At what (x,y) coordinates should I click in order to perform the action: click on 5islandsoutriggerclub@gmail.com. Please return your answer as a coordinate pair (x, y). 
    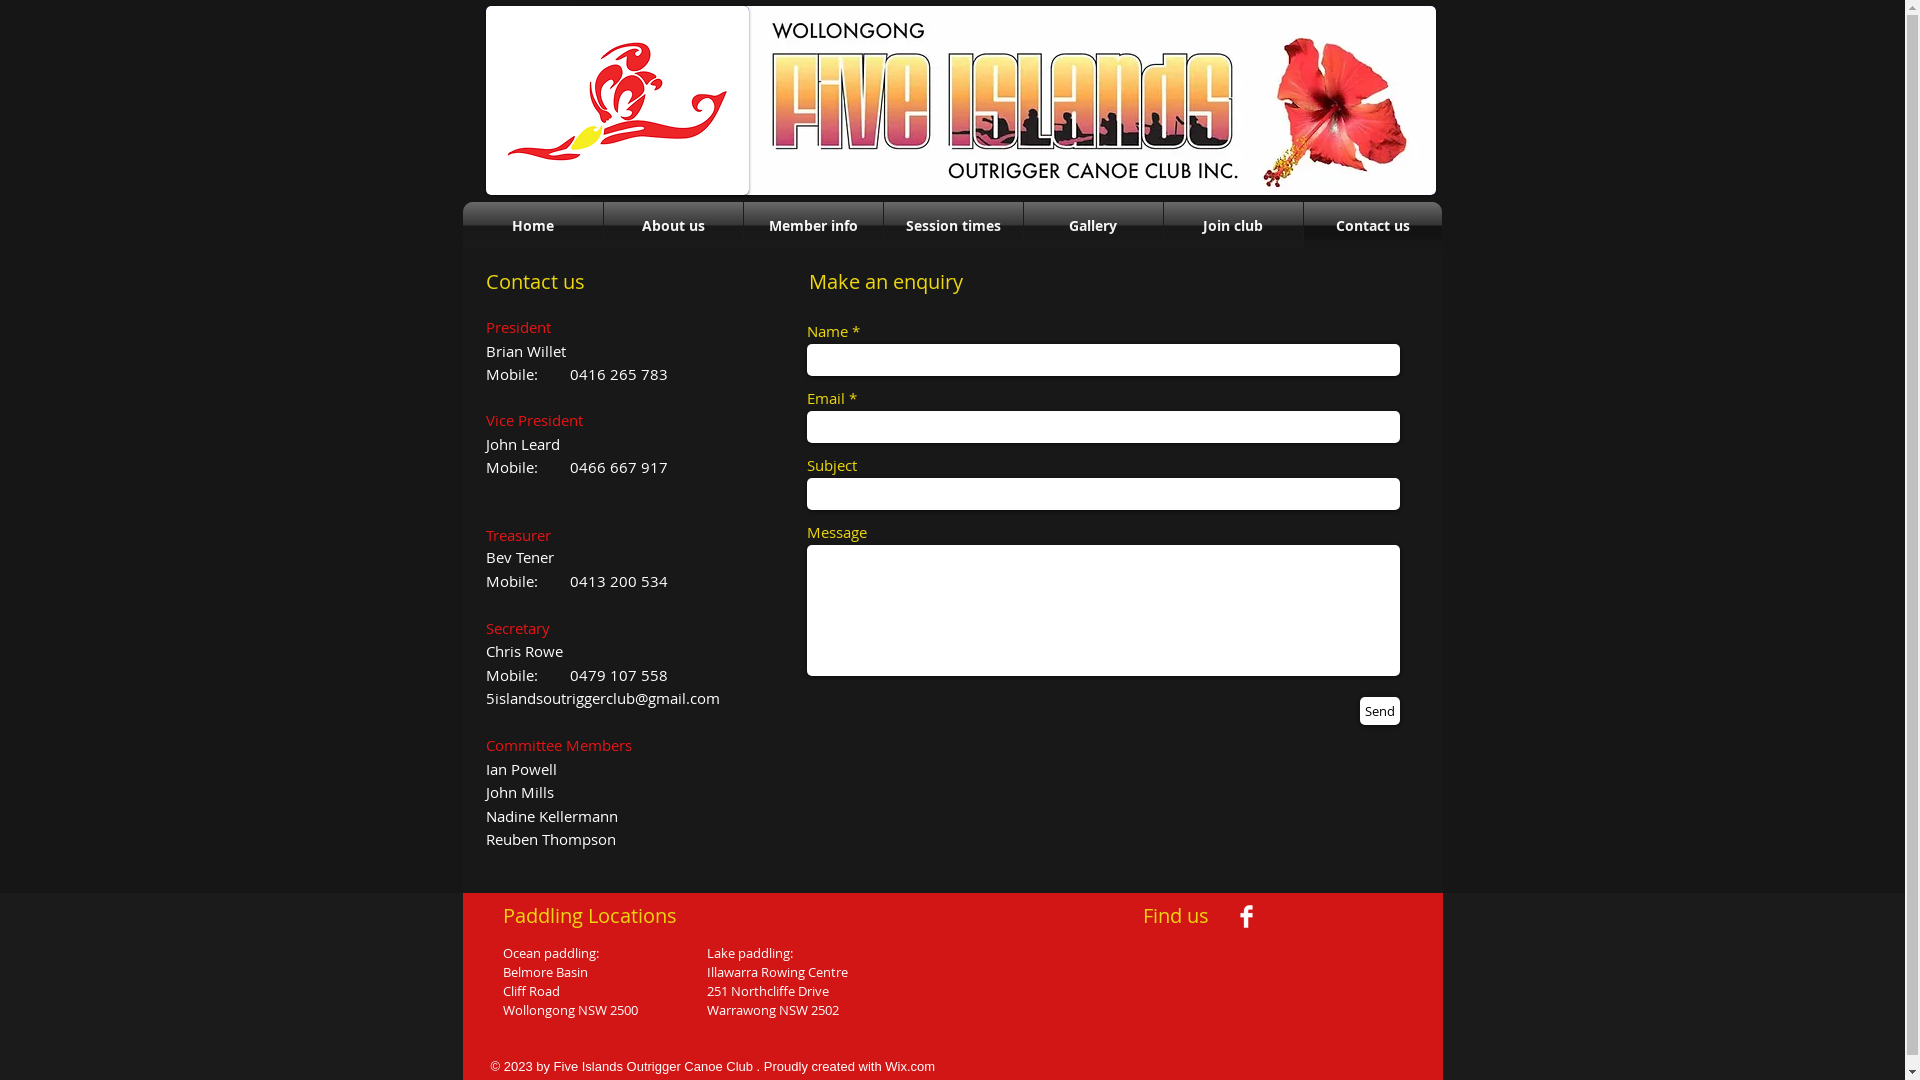
    Looking at the image, I should click on (603, 698).